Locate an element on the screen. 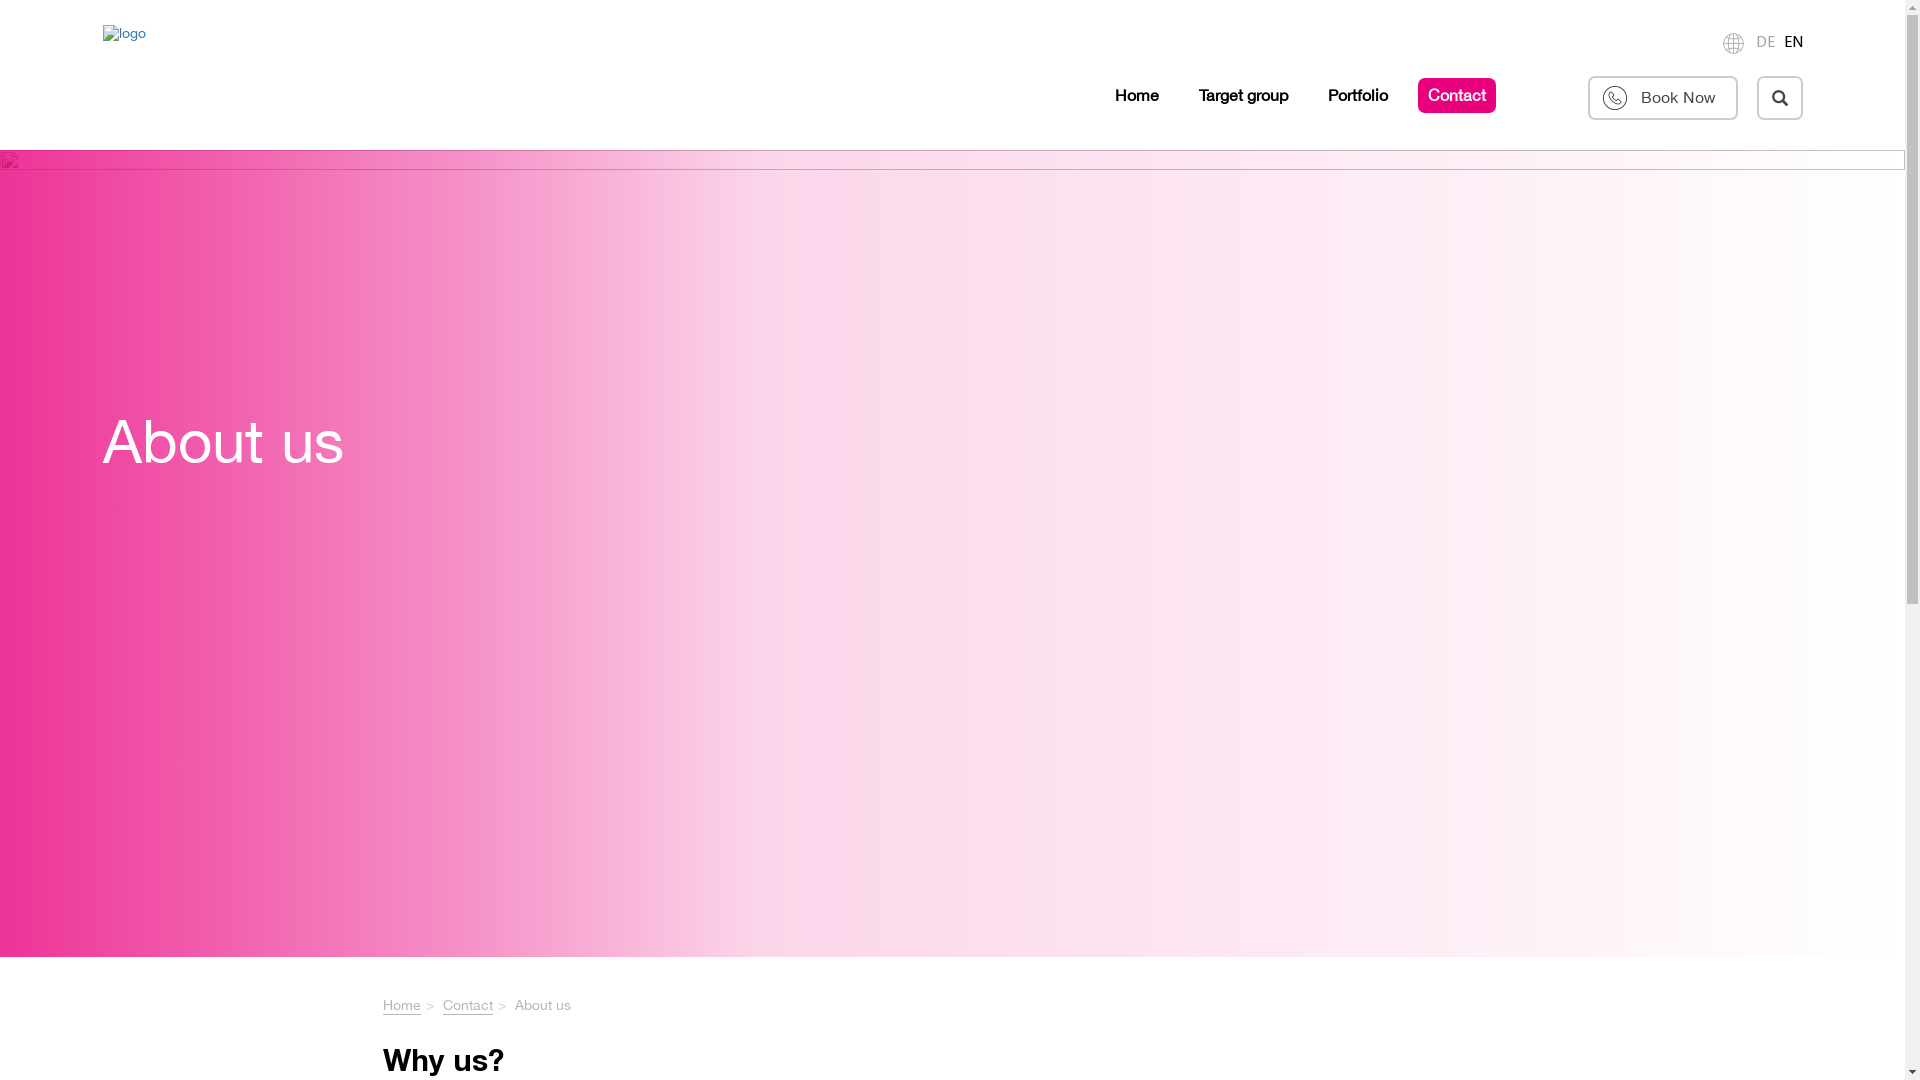 This screenshot has height=1080, width=1920. About us is located at coordinates (952, 554).